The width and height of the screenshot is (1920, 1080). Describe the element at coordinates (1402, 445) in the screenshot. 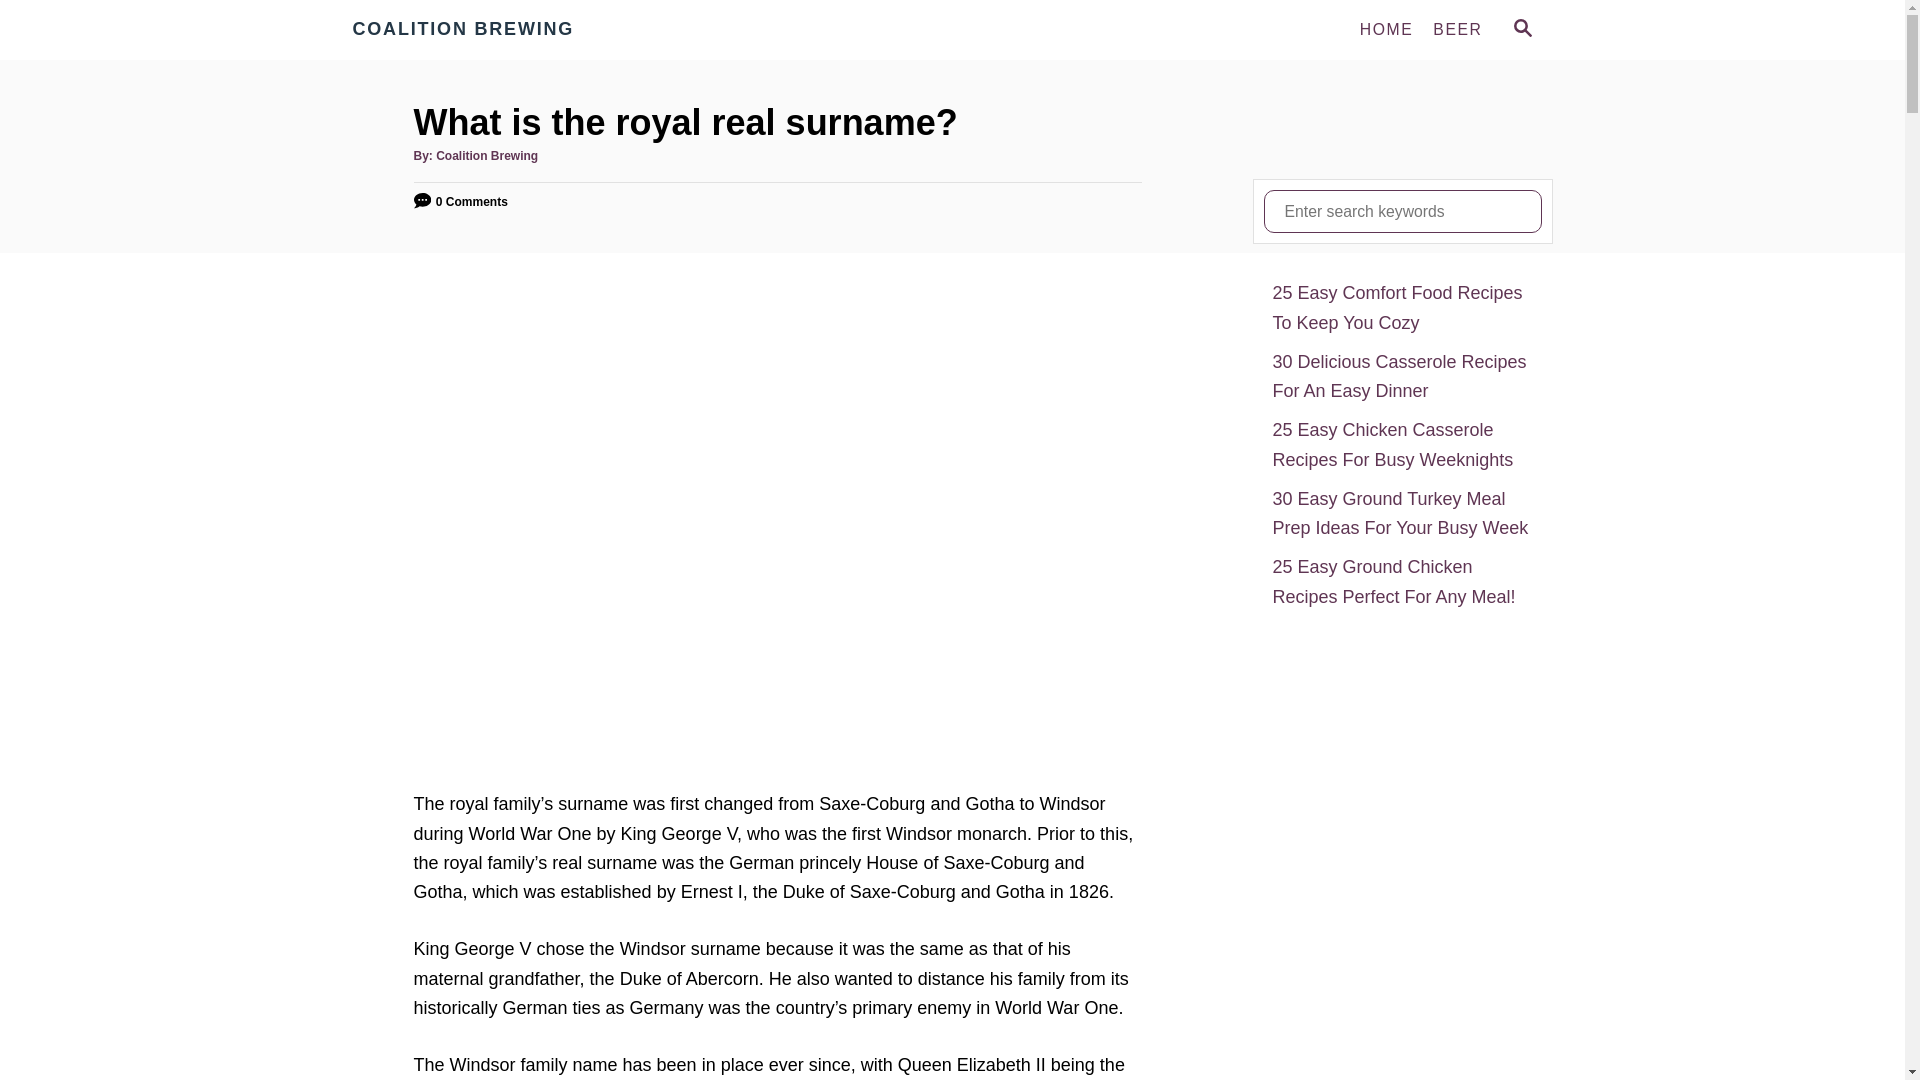

I see `25 Easy Chicken Casserole Recipes For Busy Weeknights` at that location.